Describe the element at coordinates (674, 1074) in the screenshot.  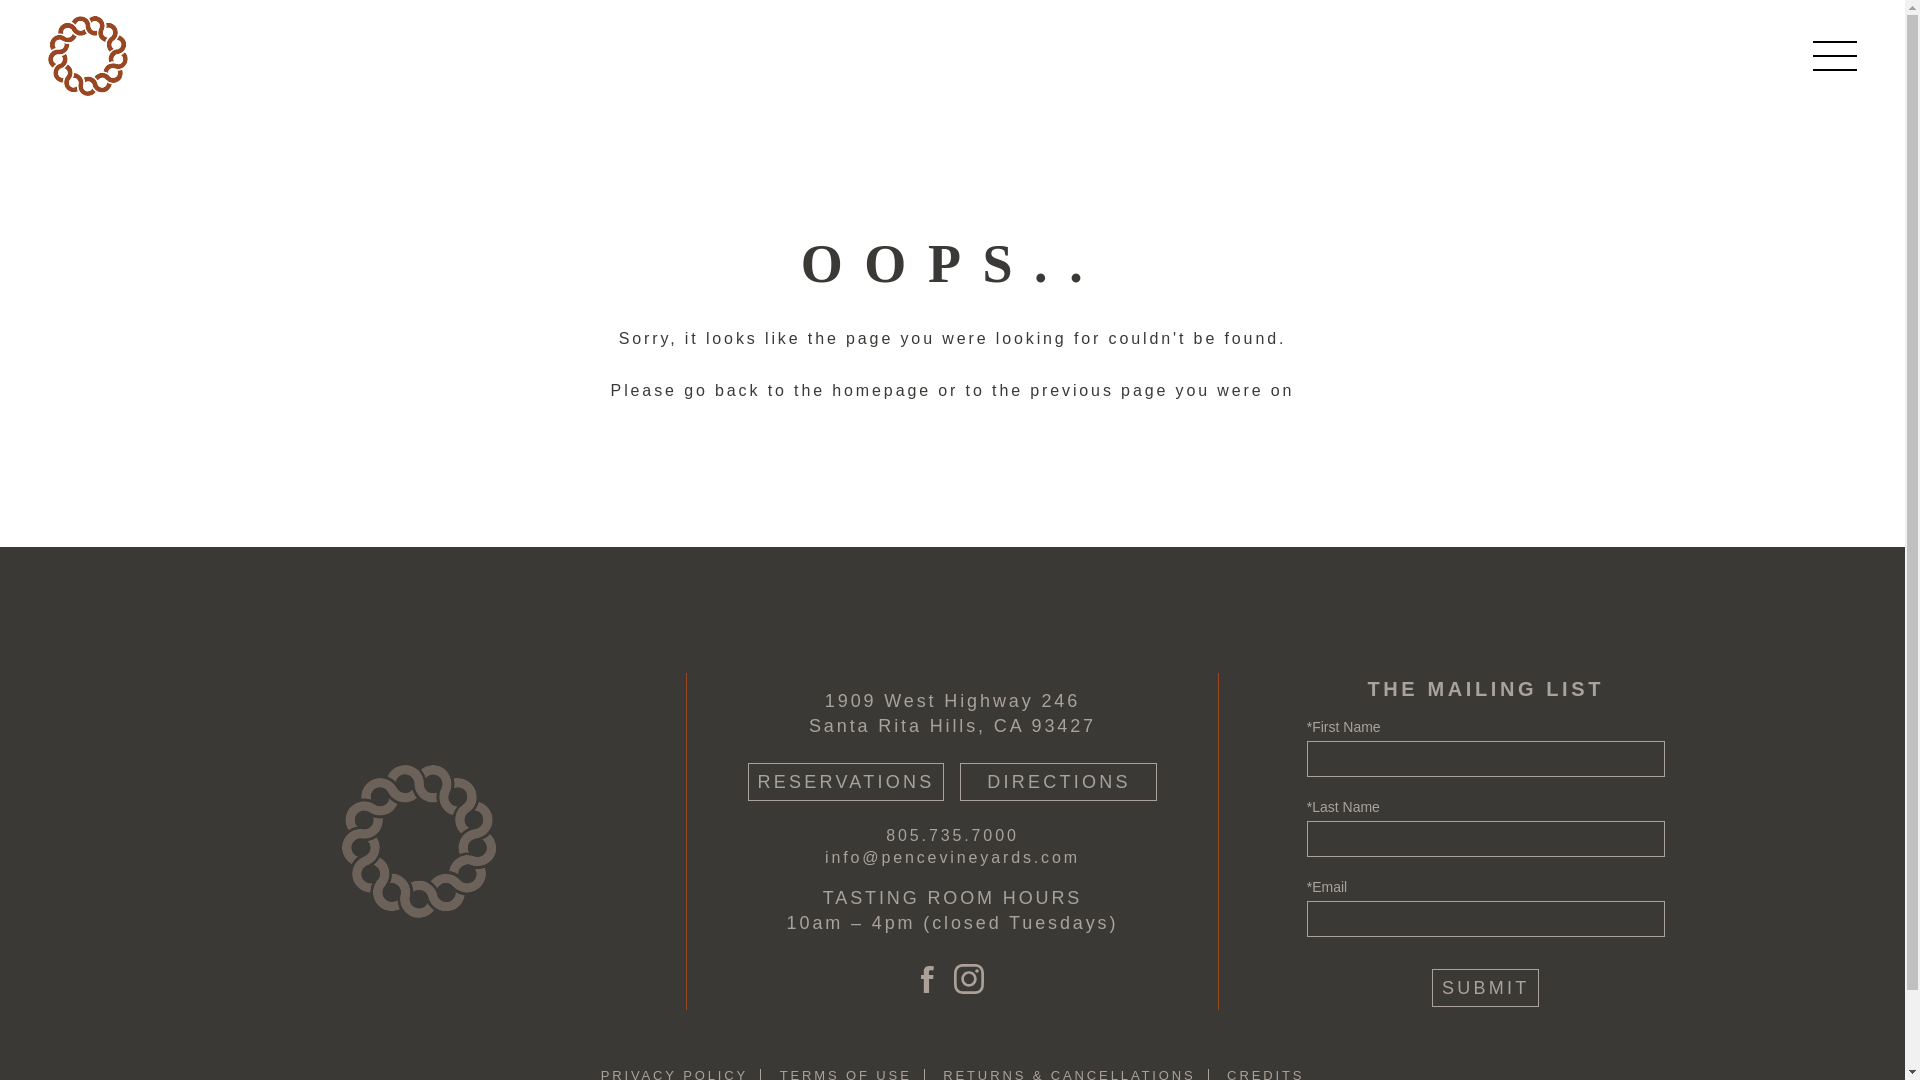
I see `PRIVACY POLICY` at that location.